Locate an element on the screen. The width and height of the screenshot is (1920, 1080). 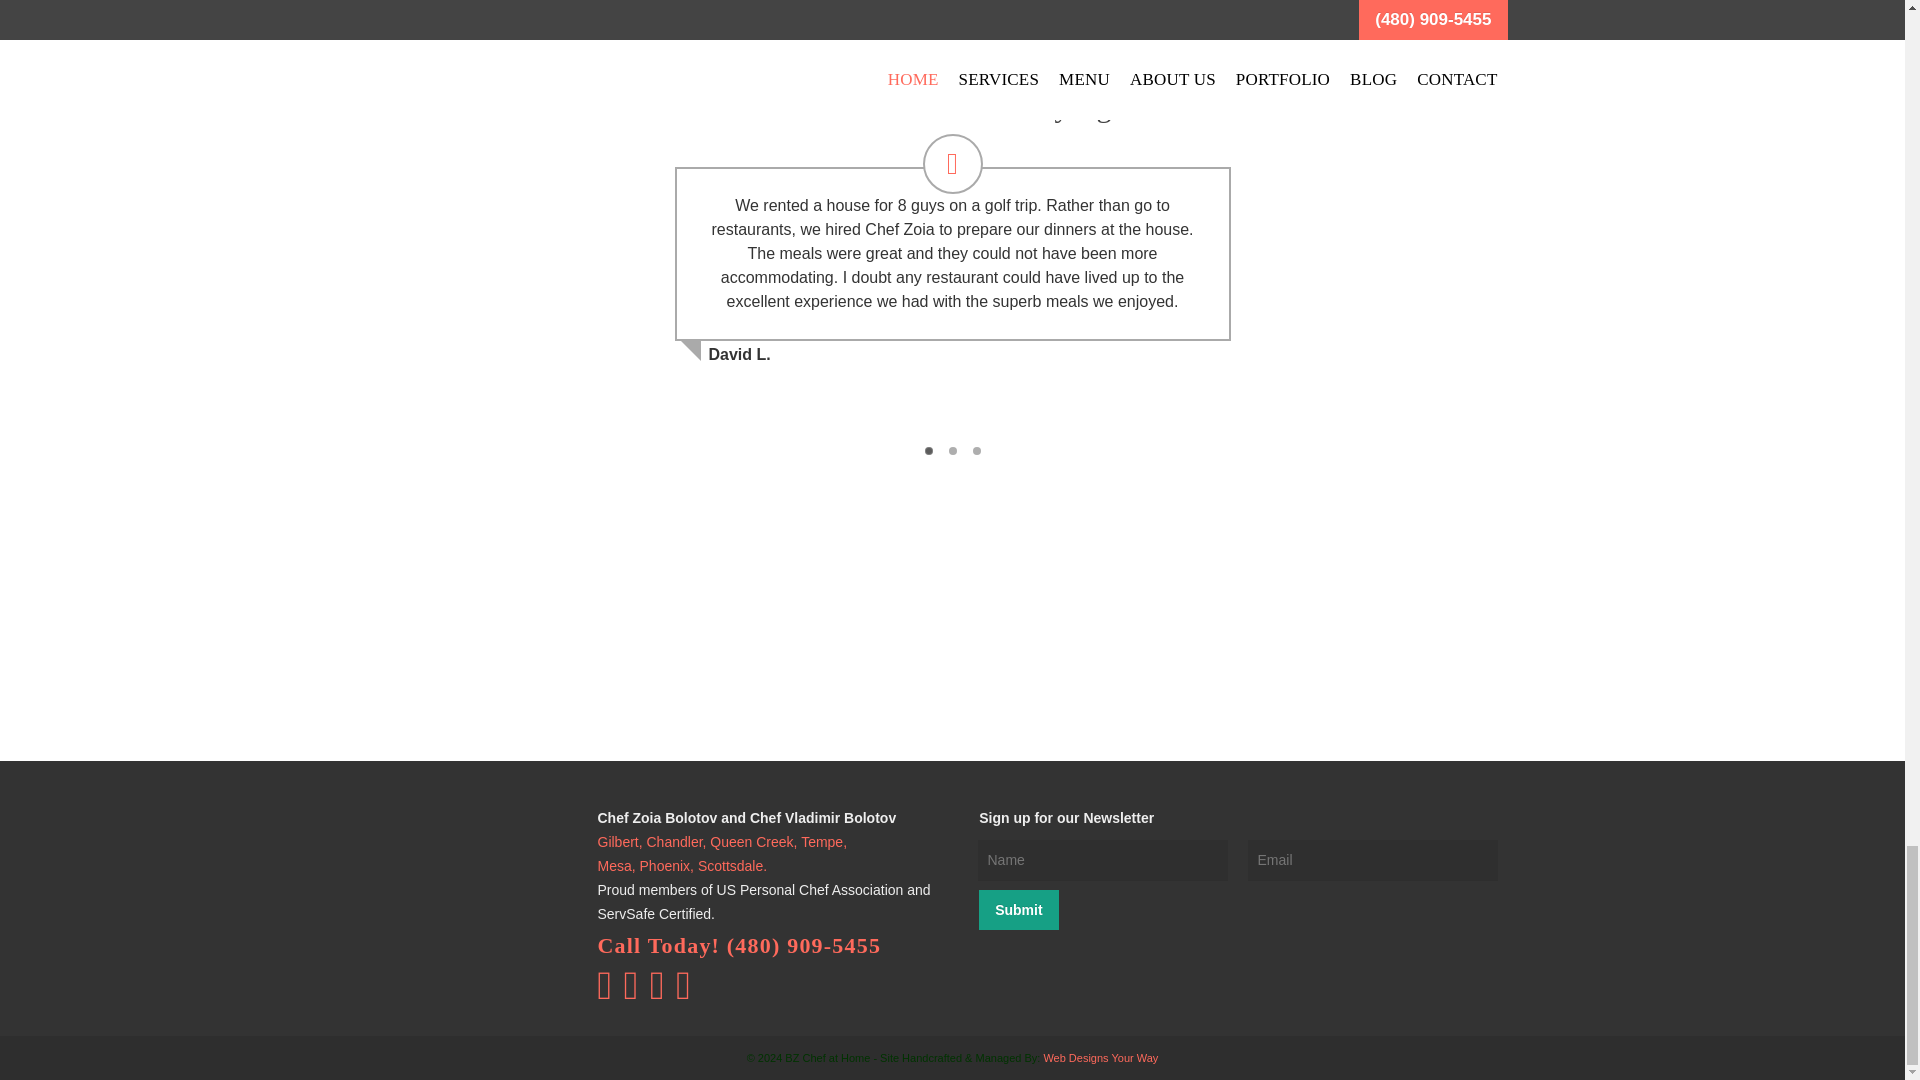
2 is located at coordinates (952, 450).